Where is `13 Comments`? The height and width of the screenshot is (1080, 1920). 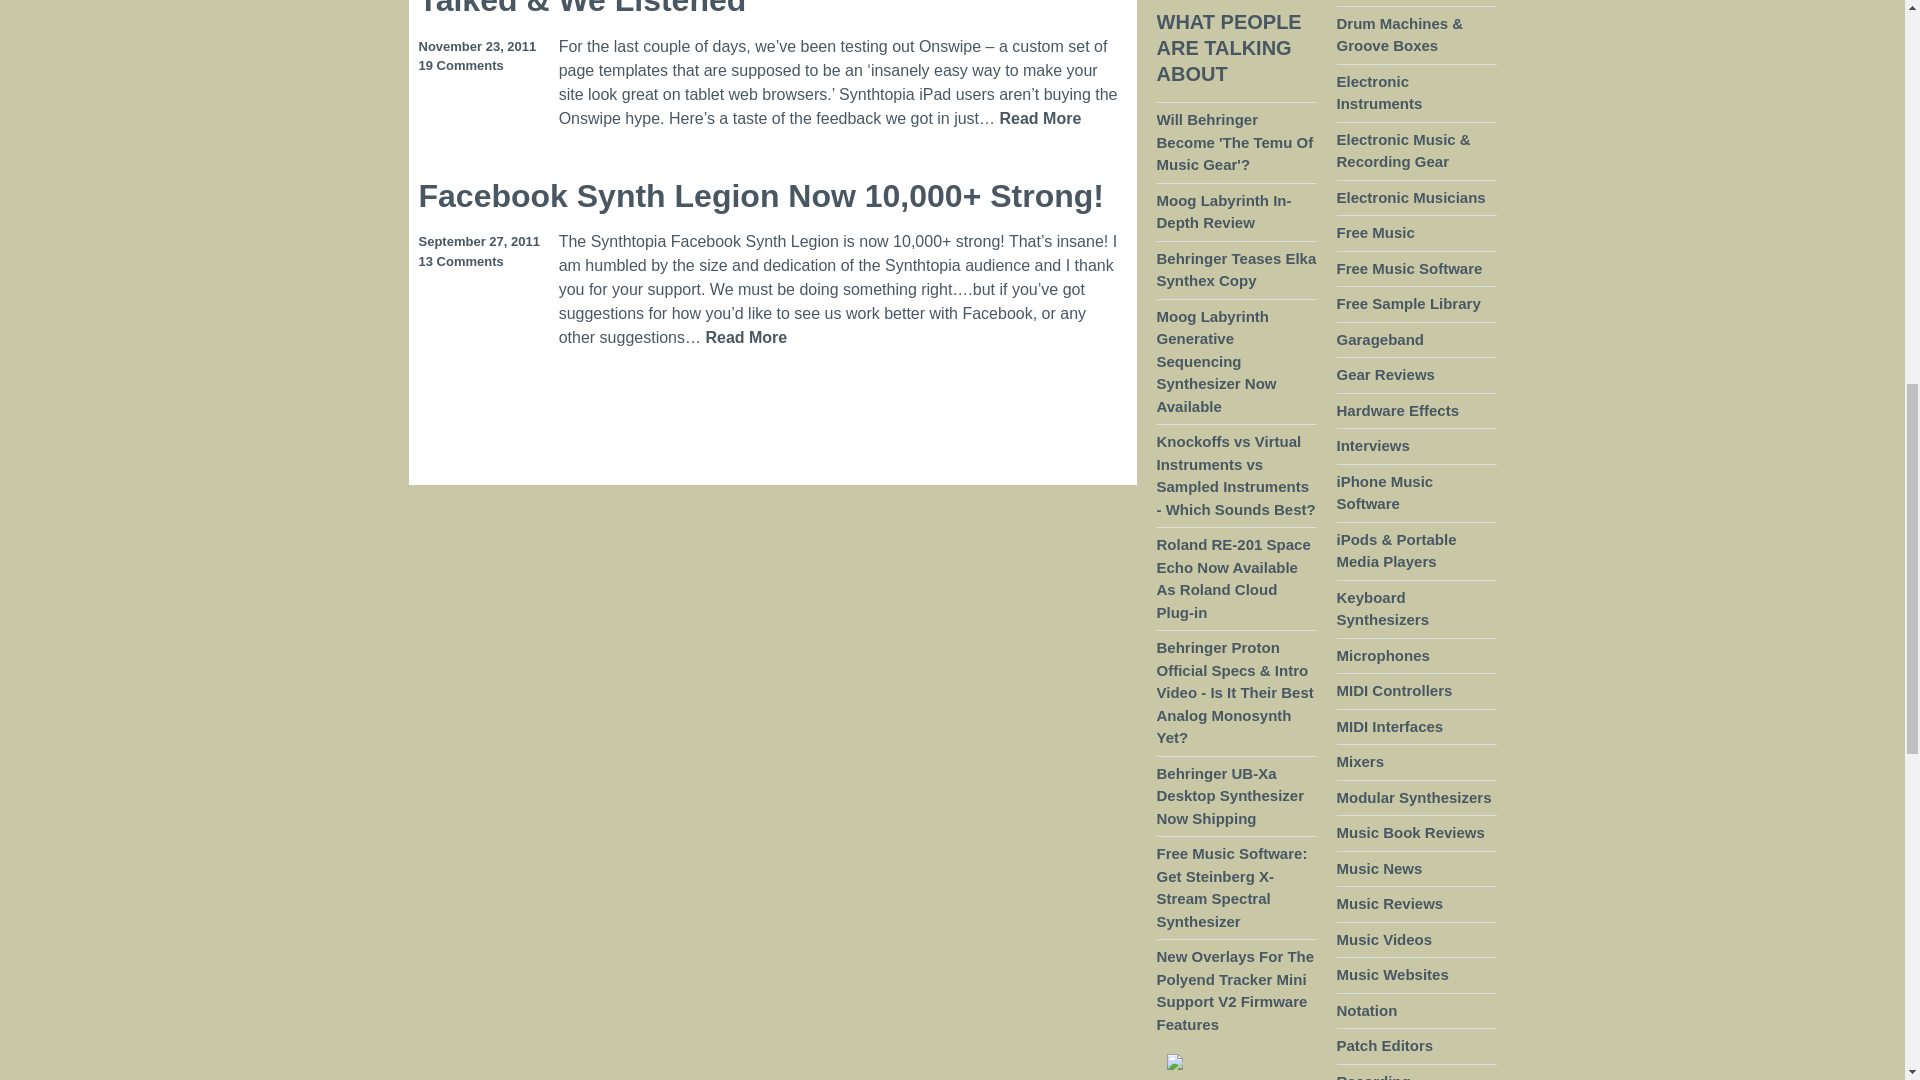 13 Comments is located at coordinates (460, 262).